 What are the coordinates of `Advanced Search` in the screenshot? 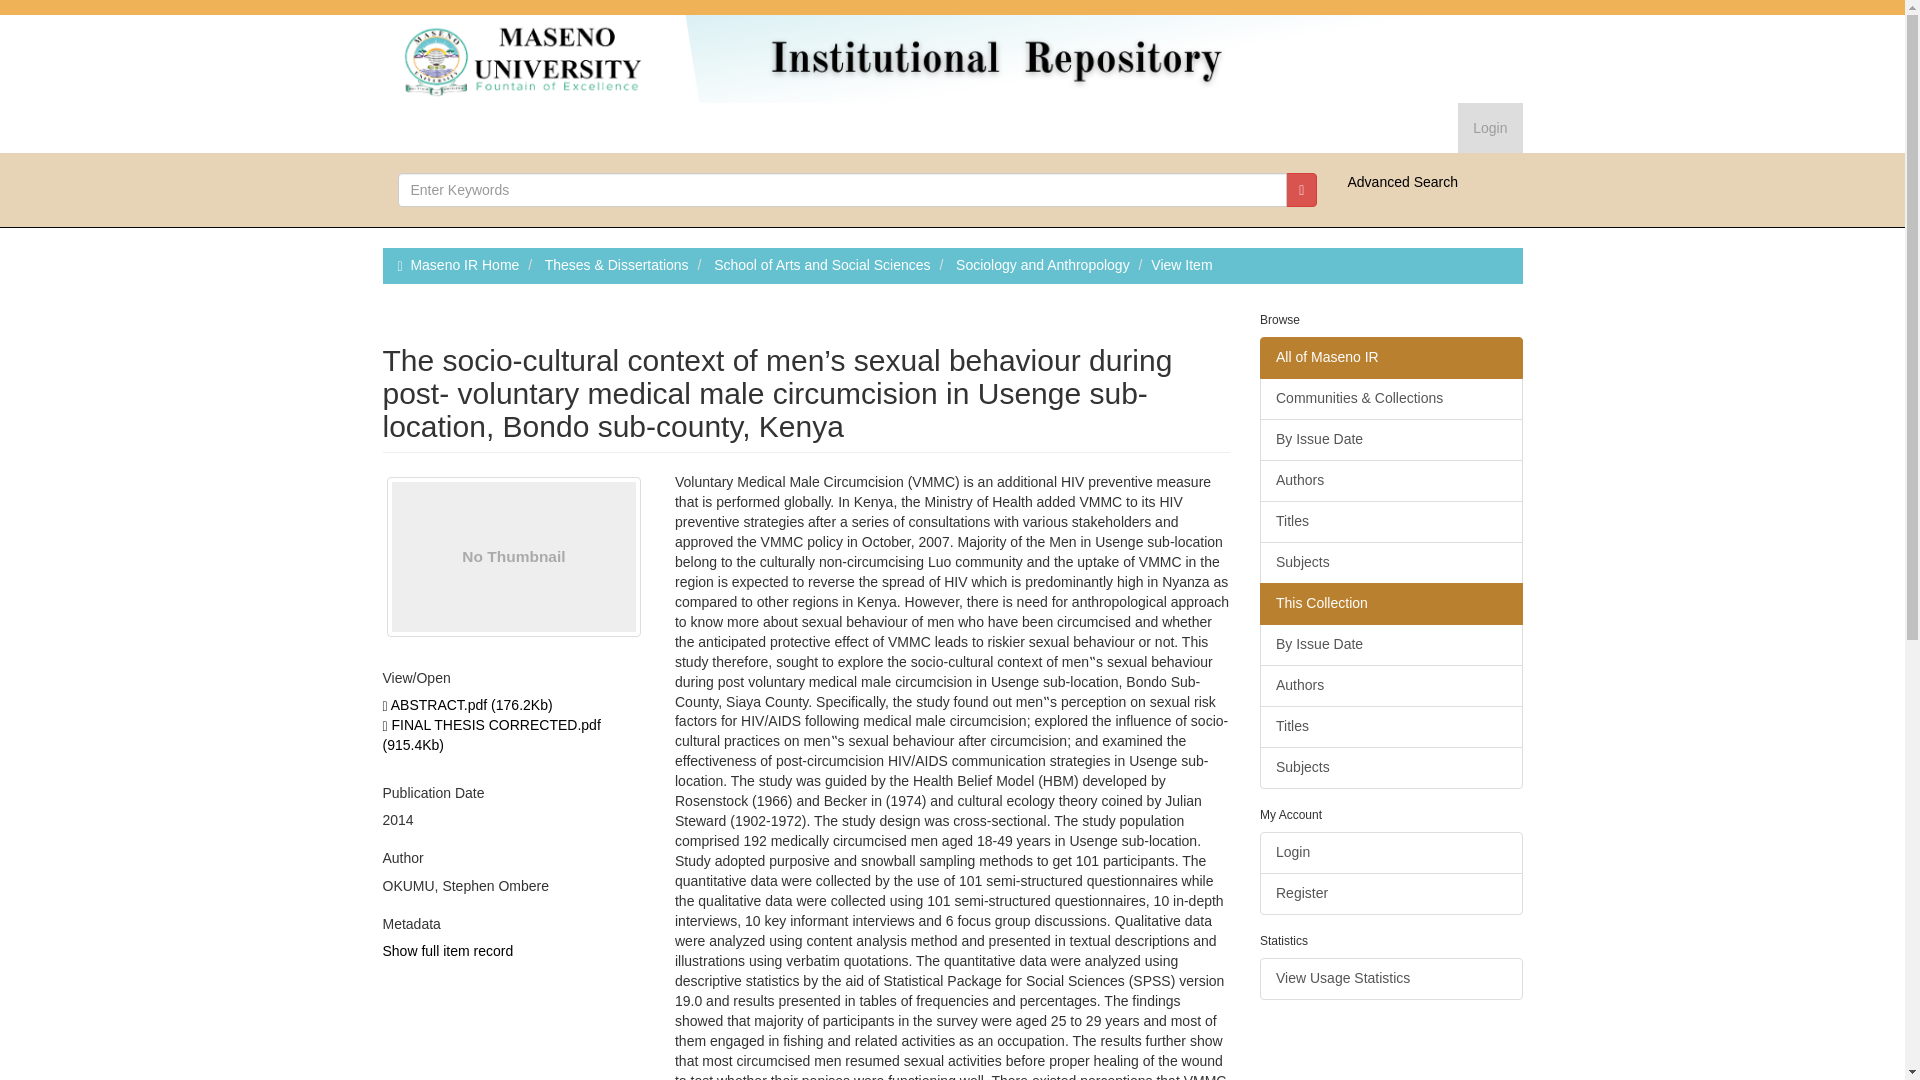 It's located at (1402, 182).